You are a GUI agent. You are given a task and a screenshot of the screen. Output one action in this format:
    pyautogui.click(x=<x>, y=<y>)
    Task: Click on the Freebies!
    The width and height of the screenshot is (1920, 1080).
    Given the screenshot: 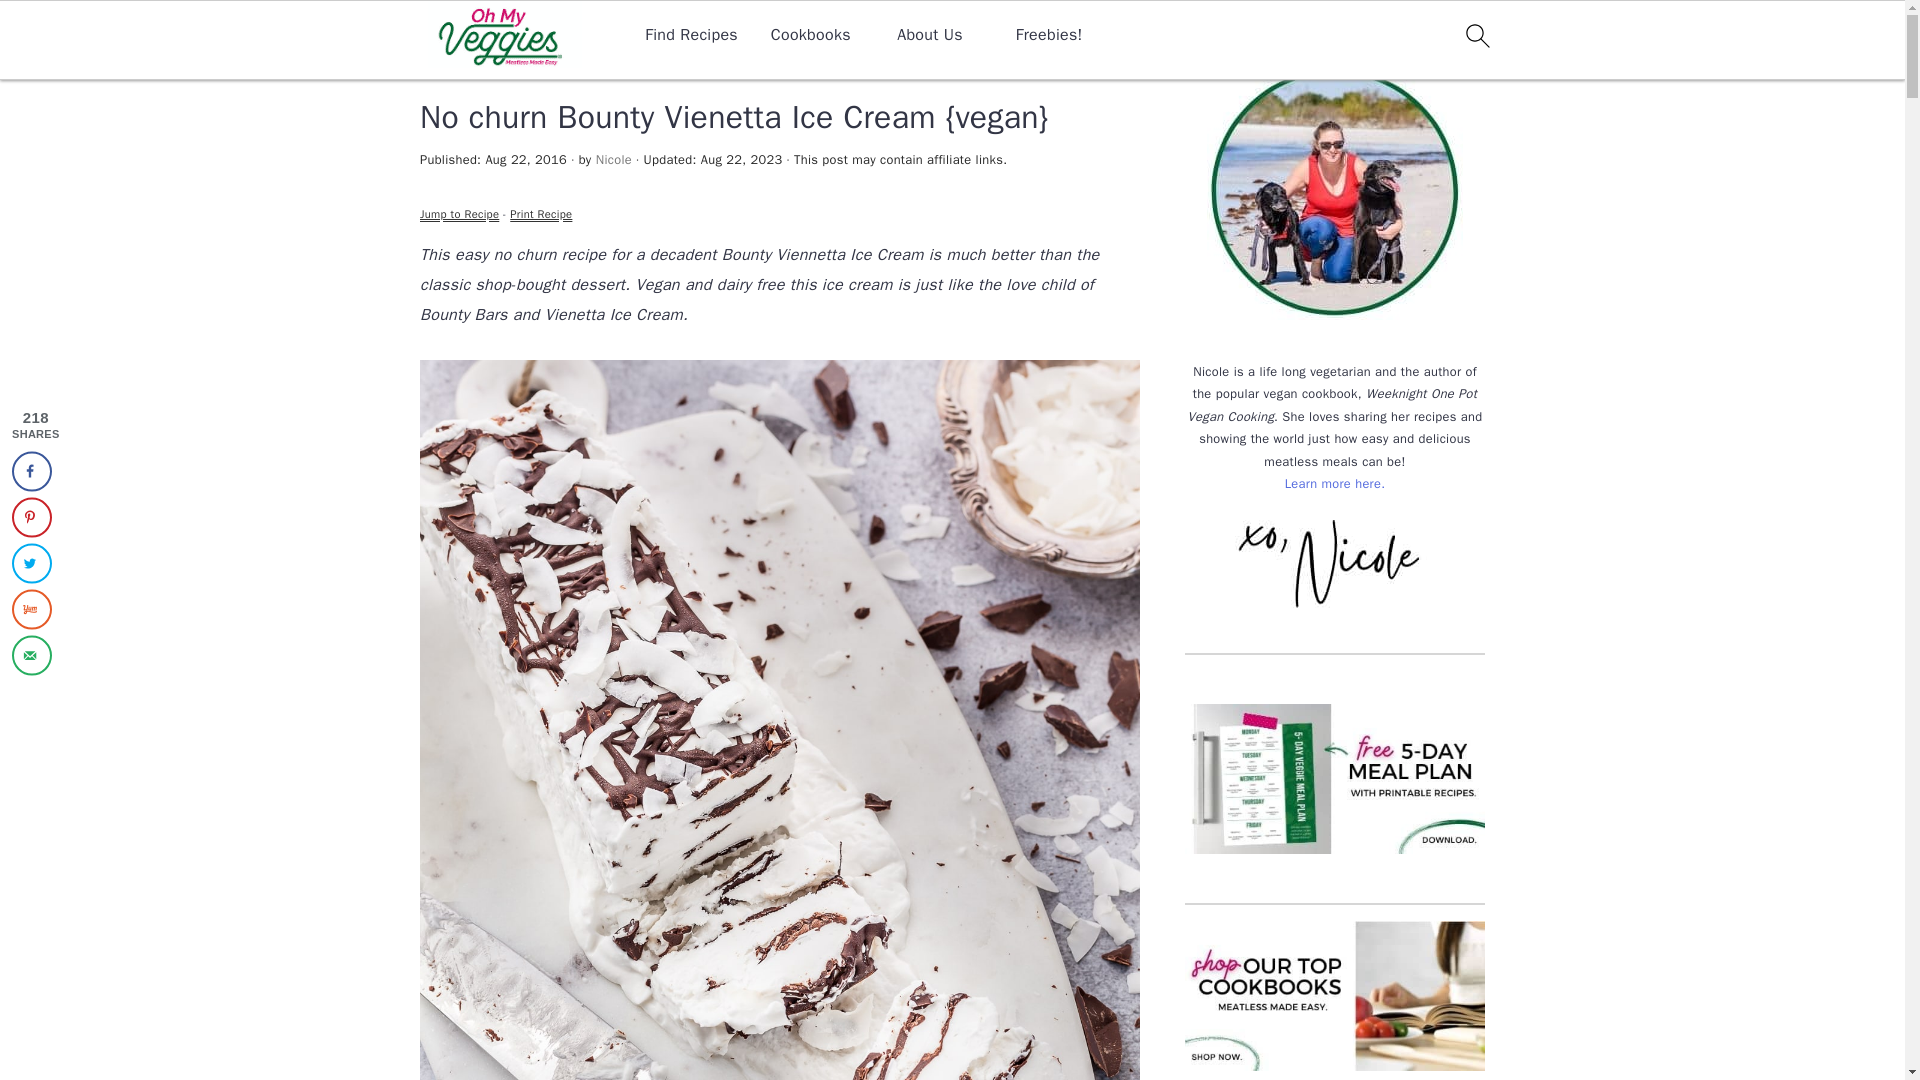 What is the action you would take?
    pyautogui.click(x=1048, y=35)
    